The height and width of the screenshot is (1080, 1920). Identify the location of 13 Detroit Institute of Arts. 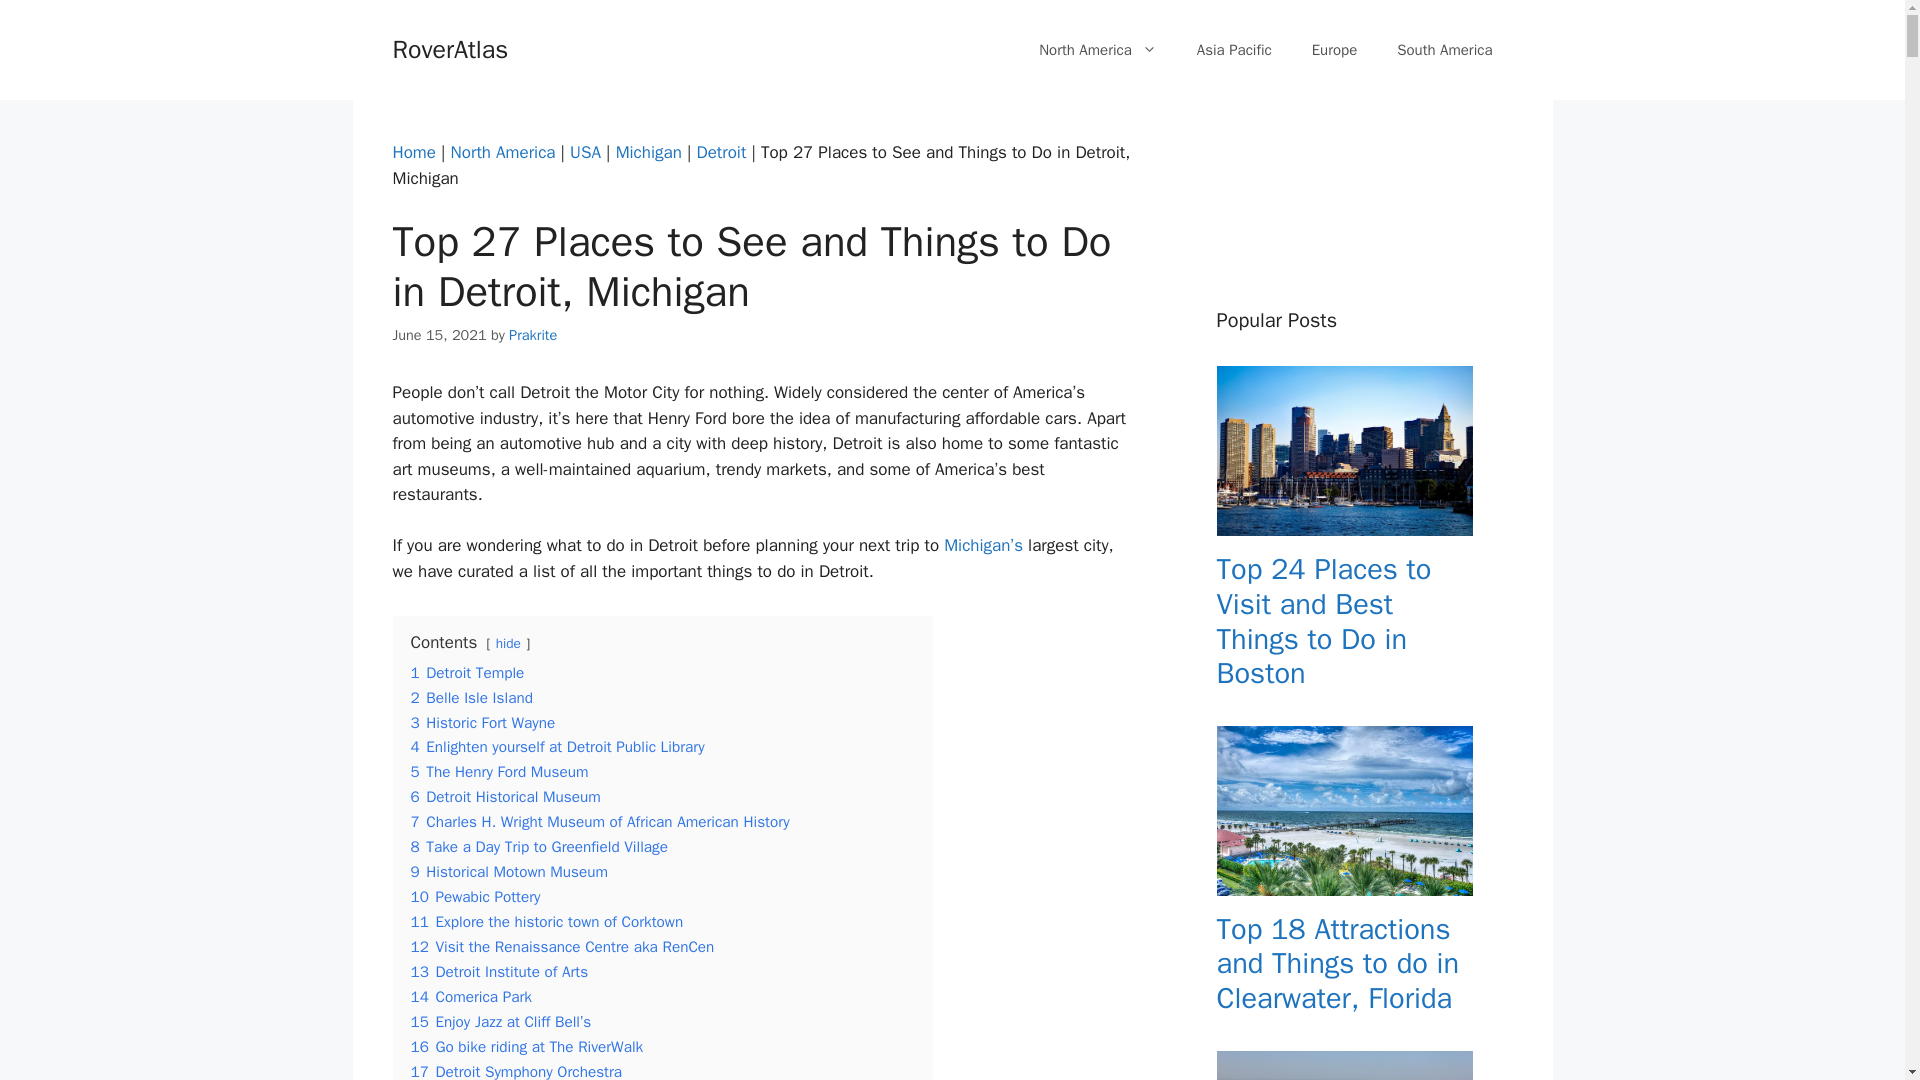
(498, 972).